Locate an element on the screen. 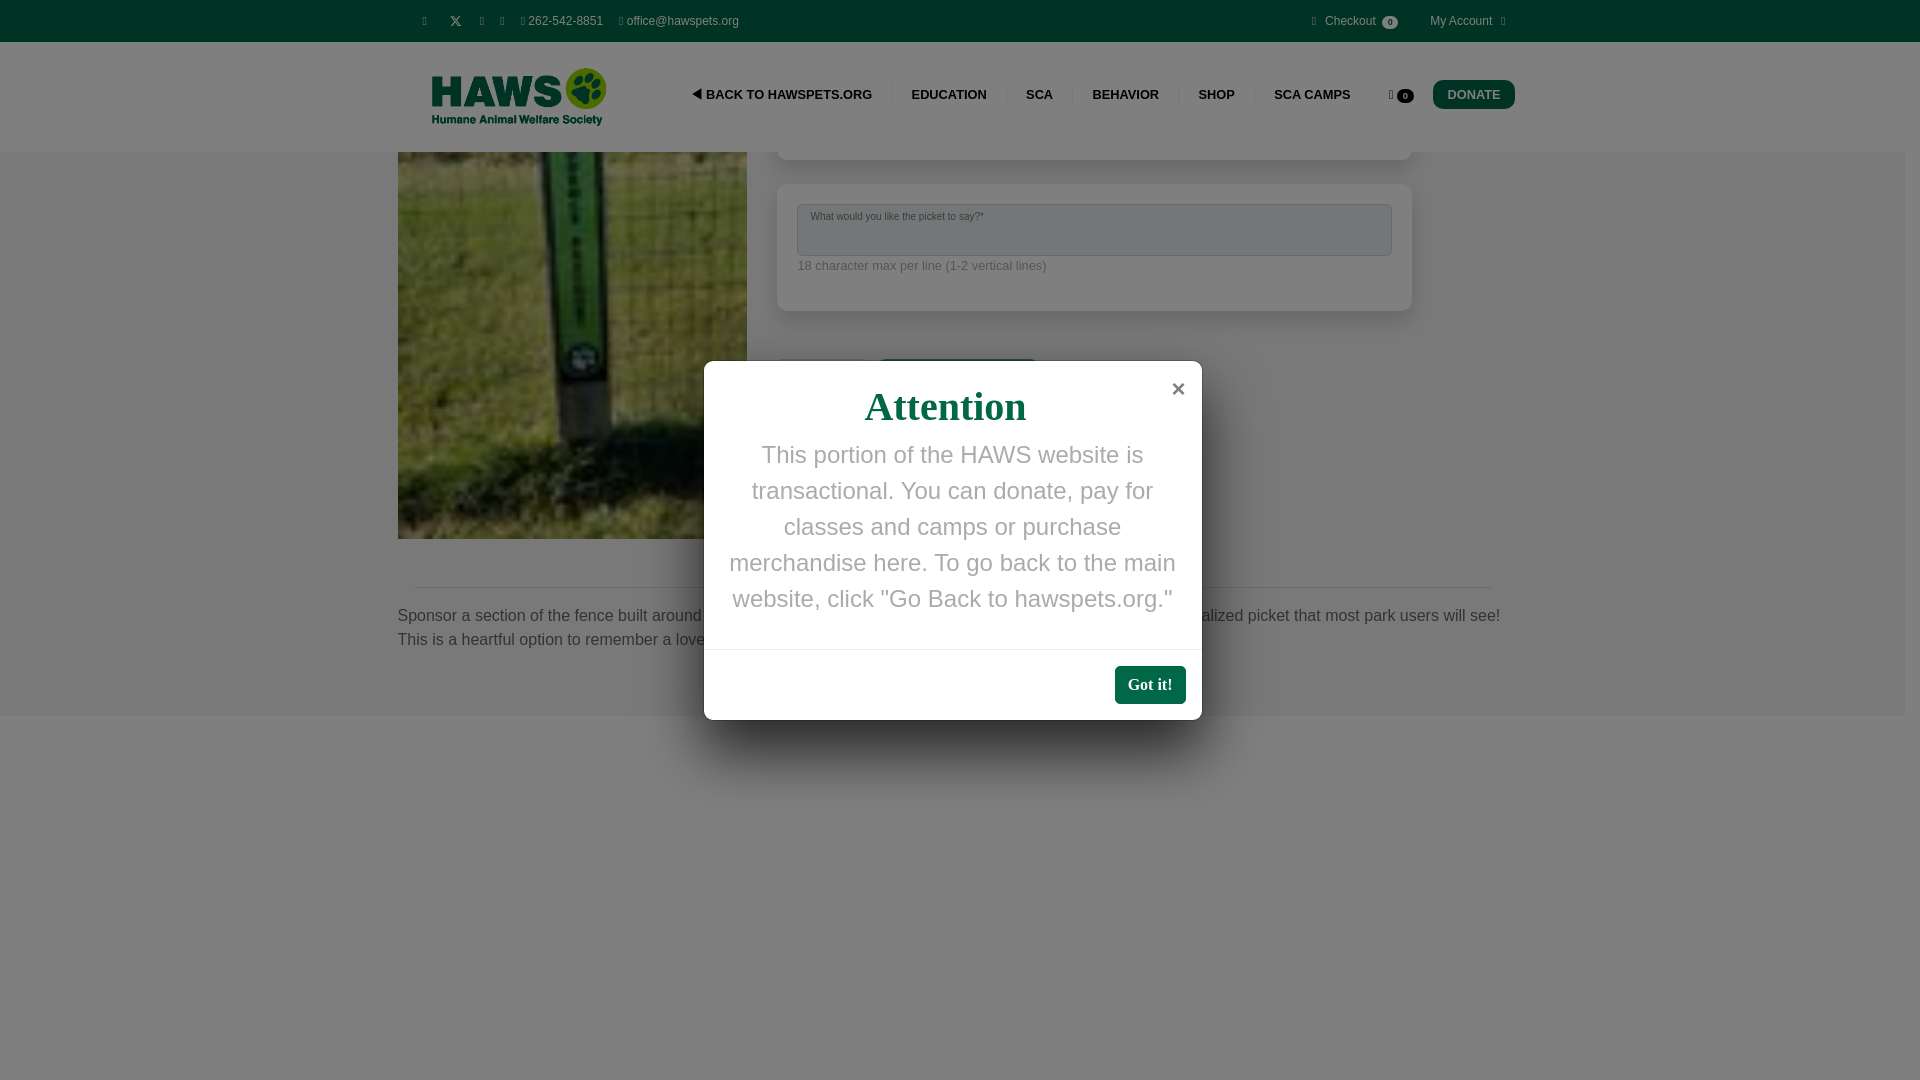 The width and height of the screenshot is (1920, 1080). 1 is located at coordinates (816, 98).